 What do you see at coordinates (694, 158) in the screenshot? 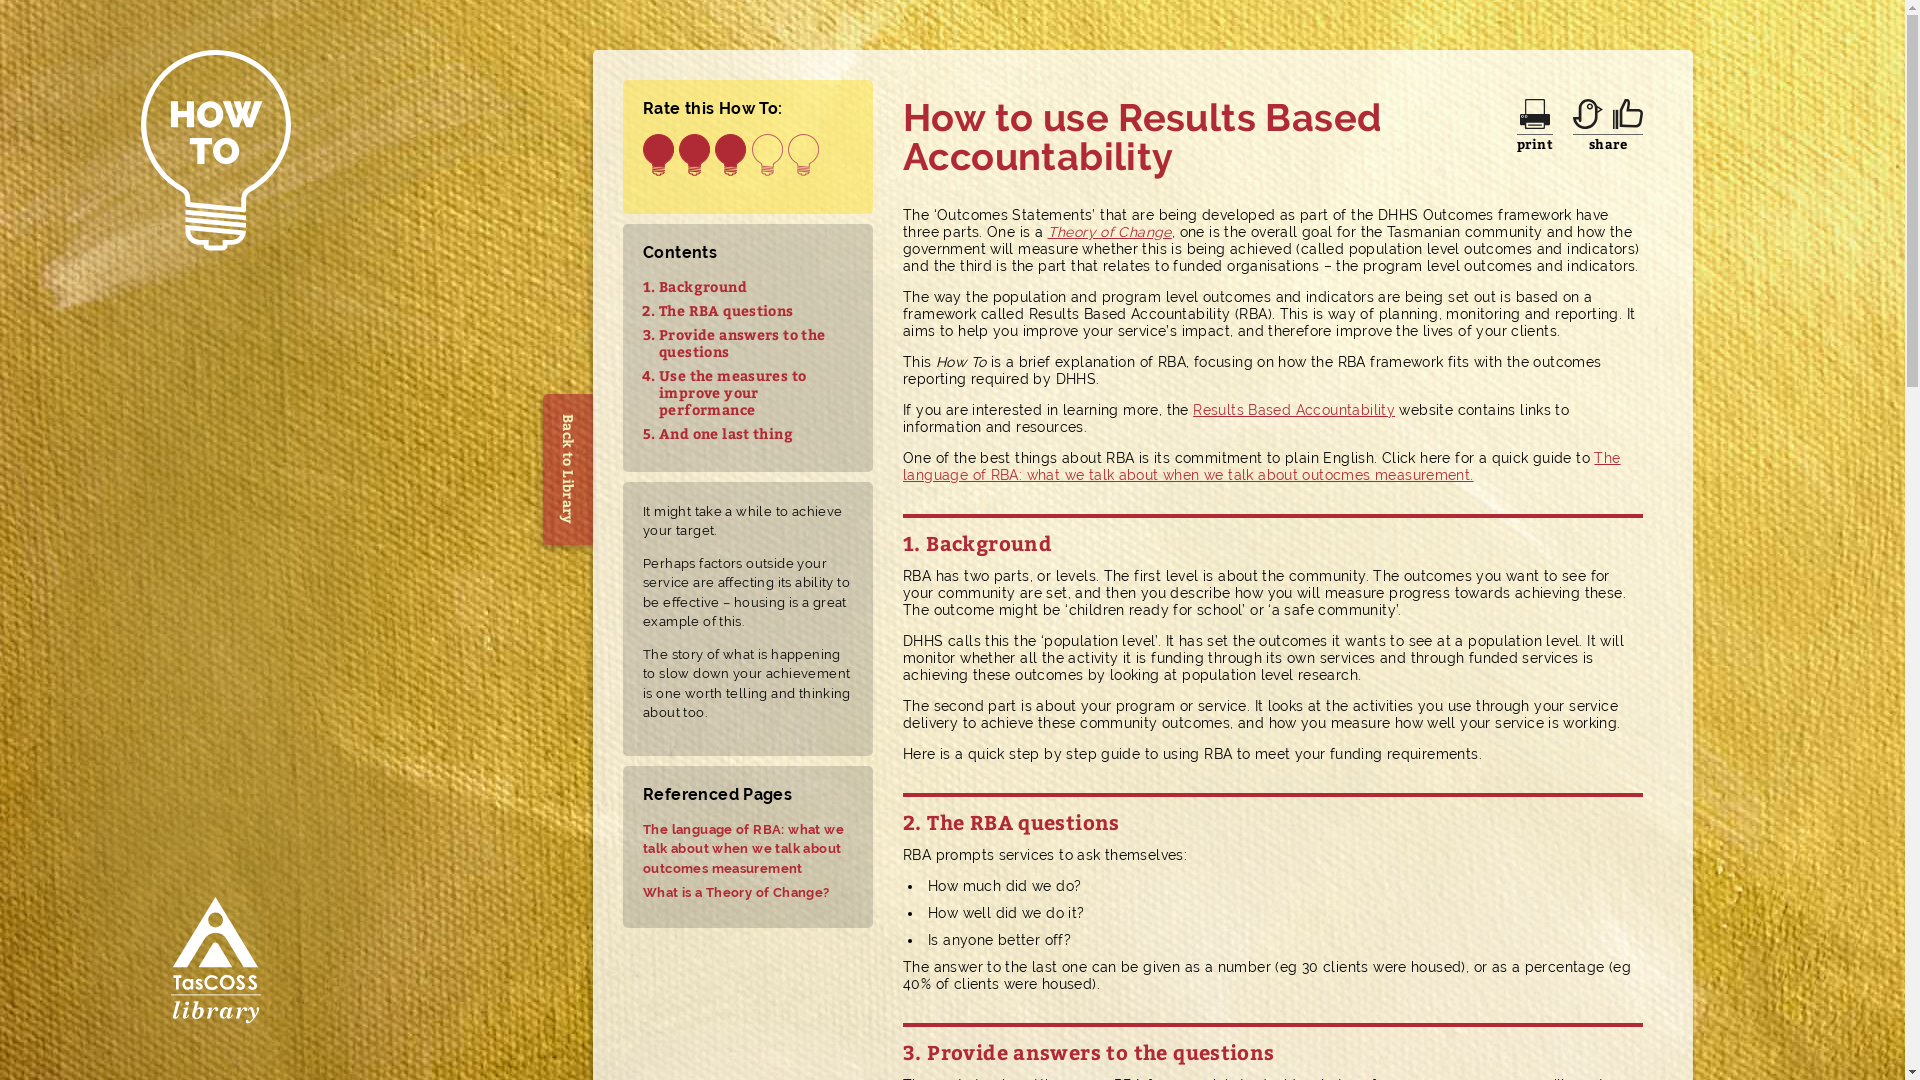
I see `2` at bounding box center [694, 158].